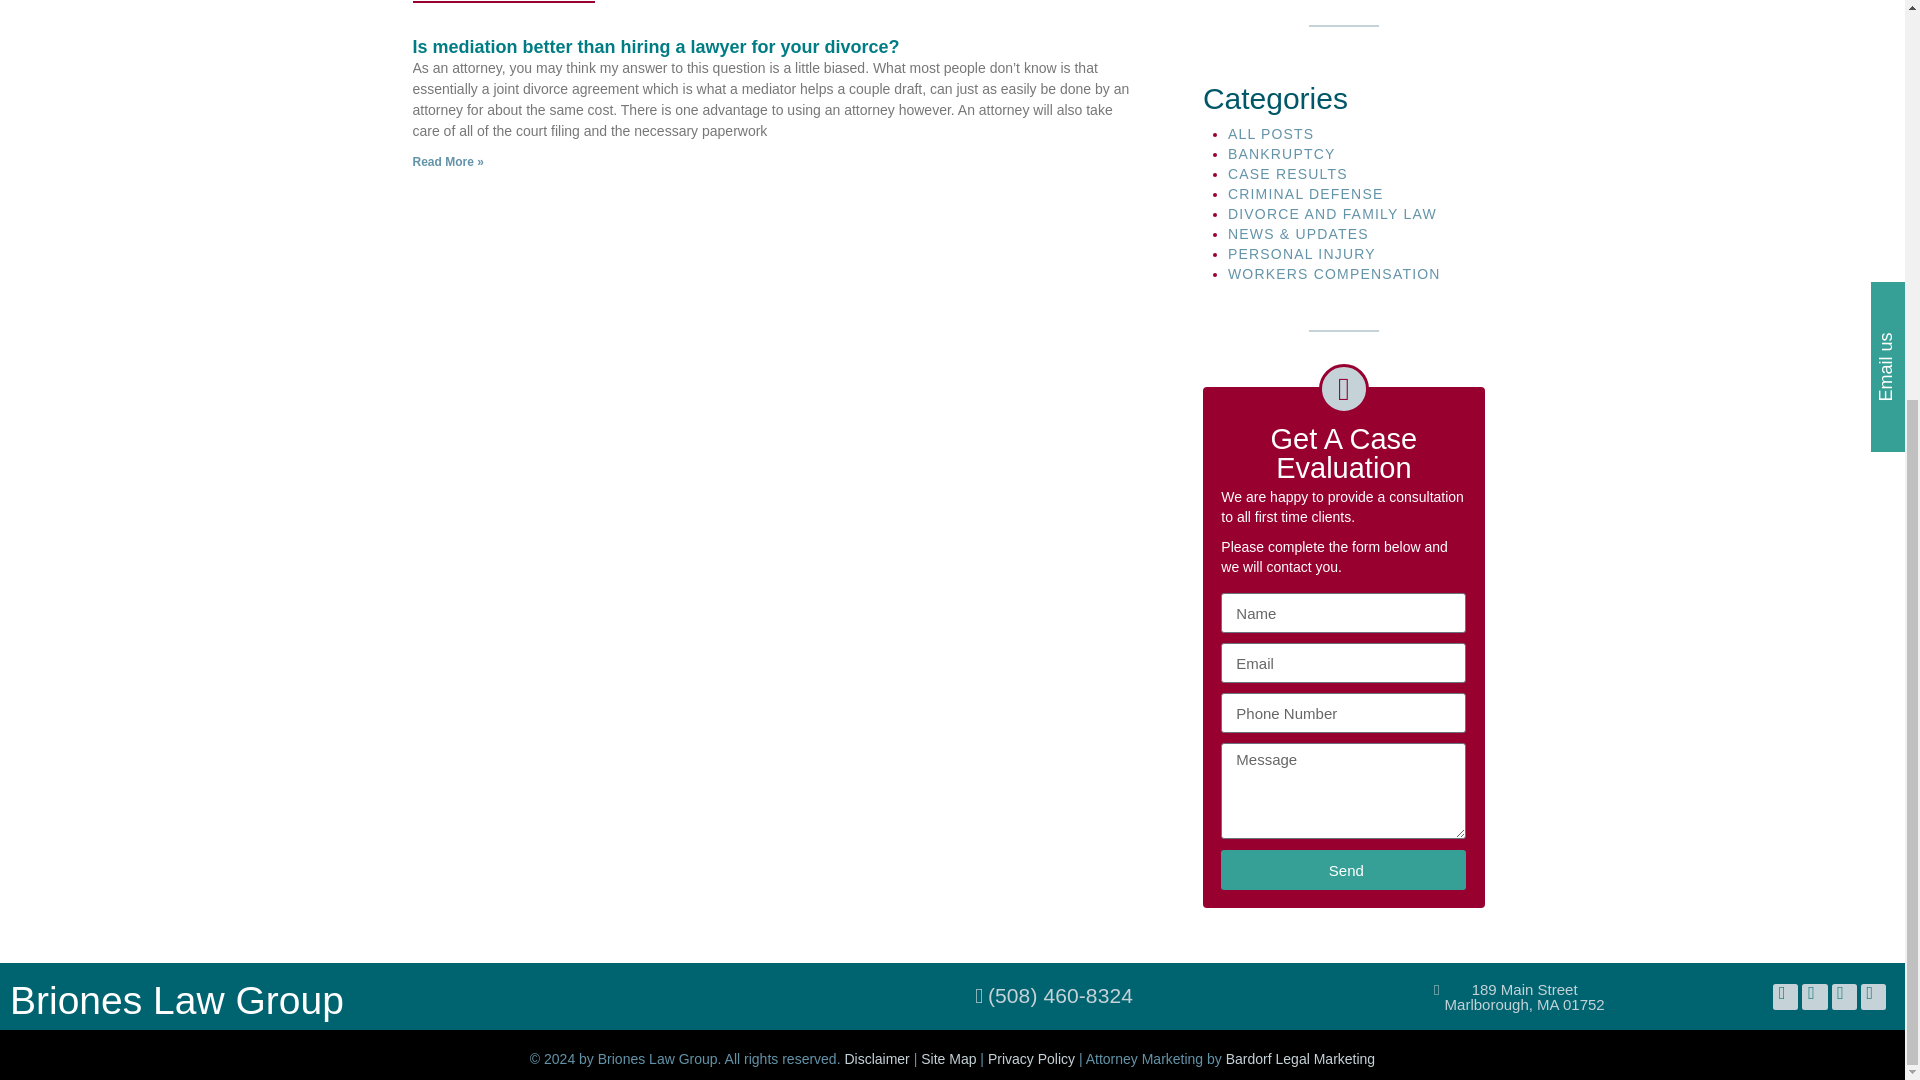 This screenshot has width=1920, height=1080. I want to click on Is mediation better than hiring a lawyer for your divorce?, so click(655, 46).